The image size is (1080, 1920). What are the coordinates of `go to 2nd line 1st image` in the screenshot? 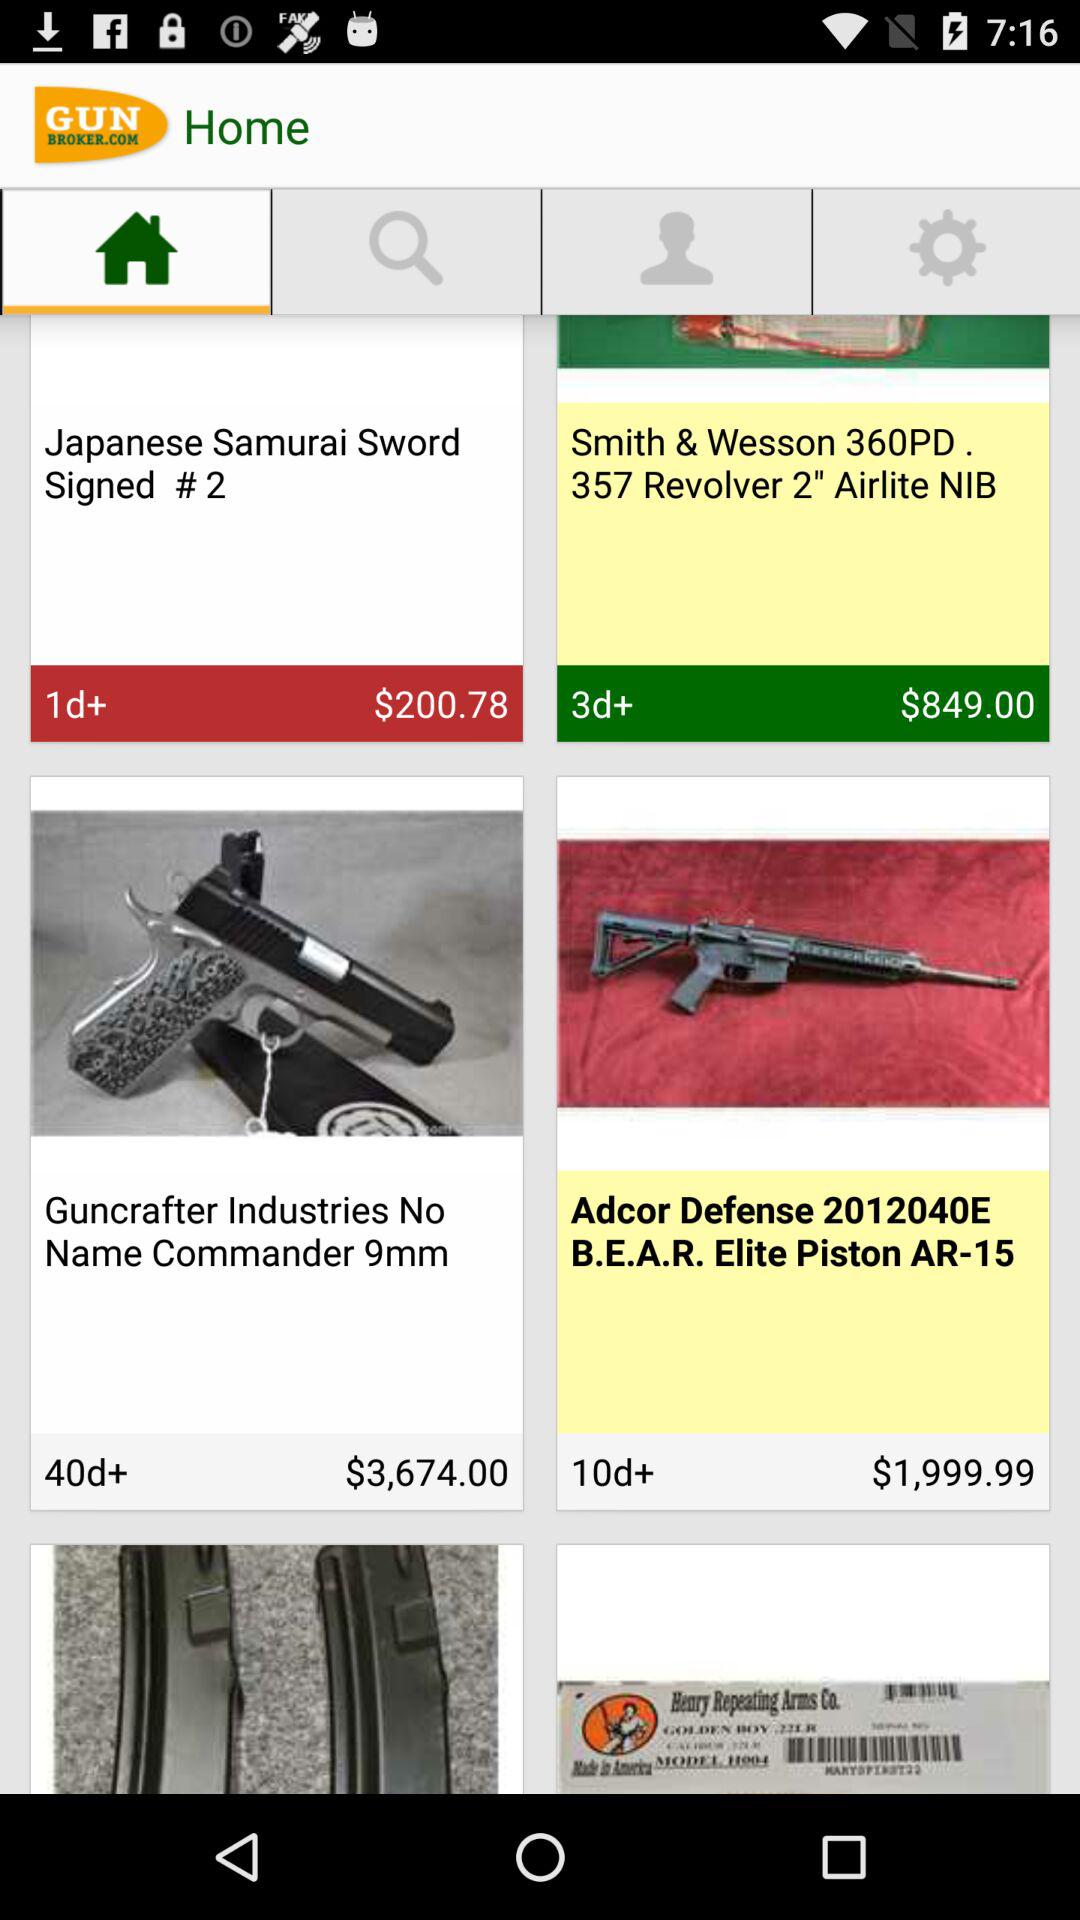 It's located at (276, 974).